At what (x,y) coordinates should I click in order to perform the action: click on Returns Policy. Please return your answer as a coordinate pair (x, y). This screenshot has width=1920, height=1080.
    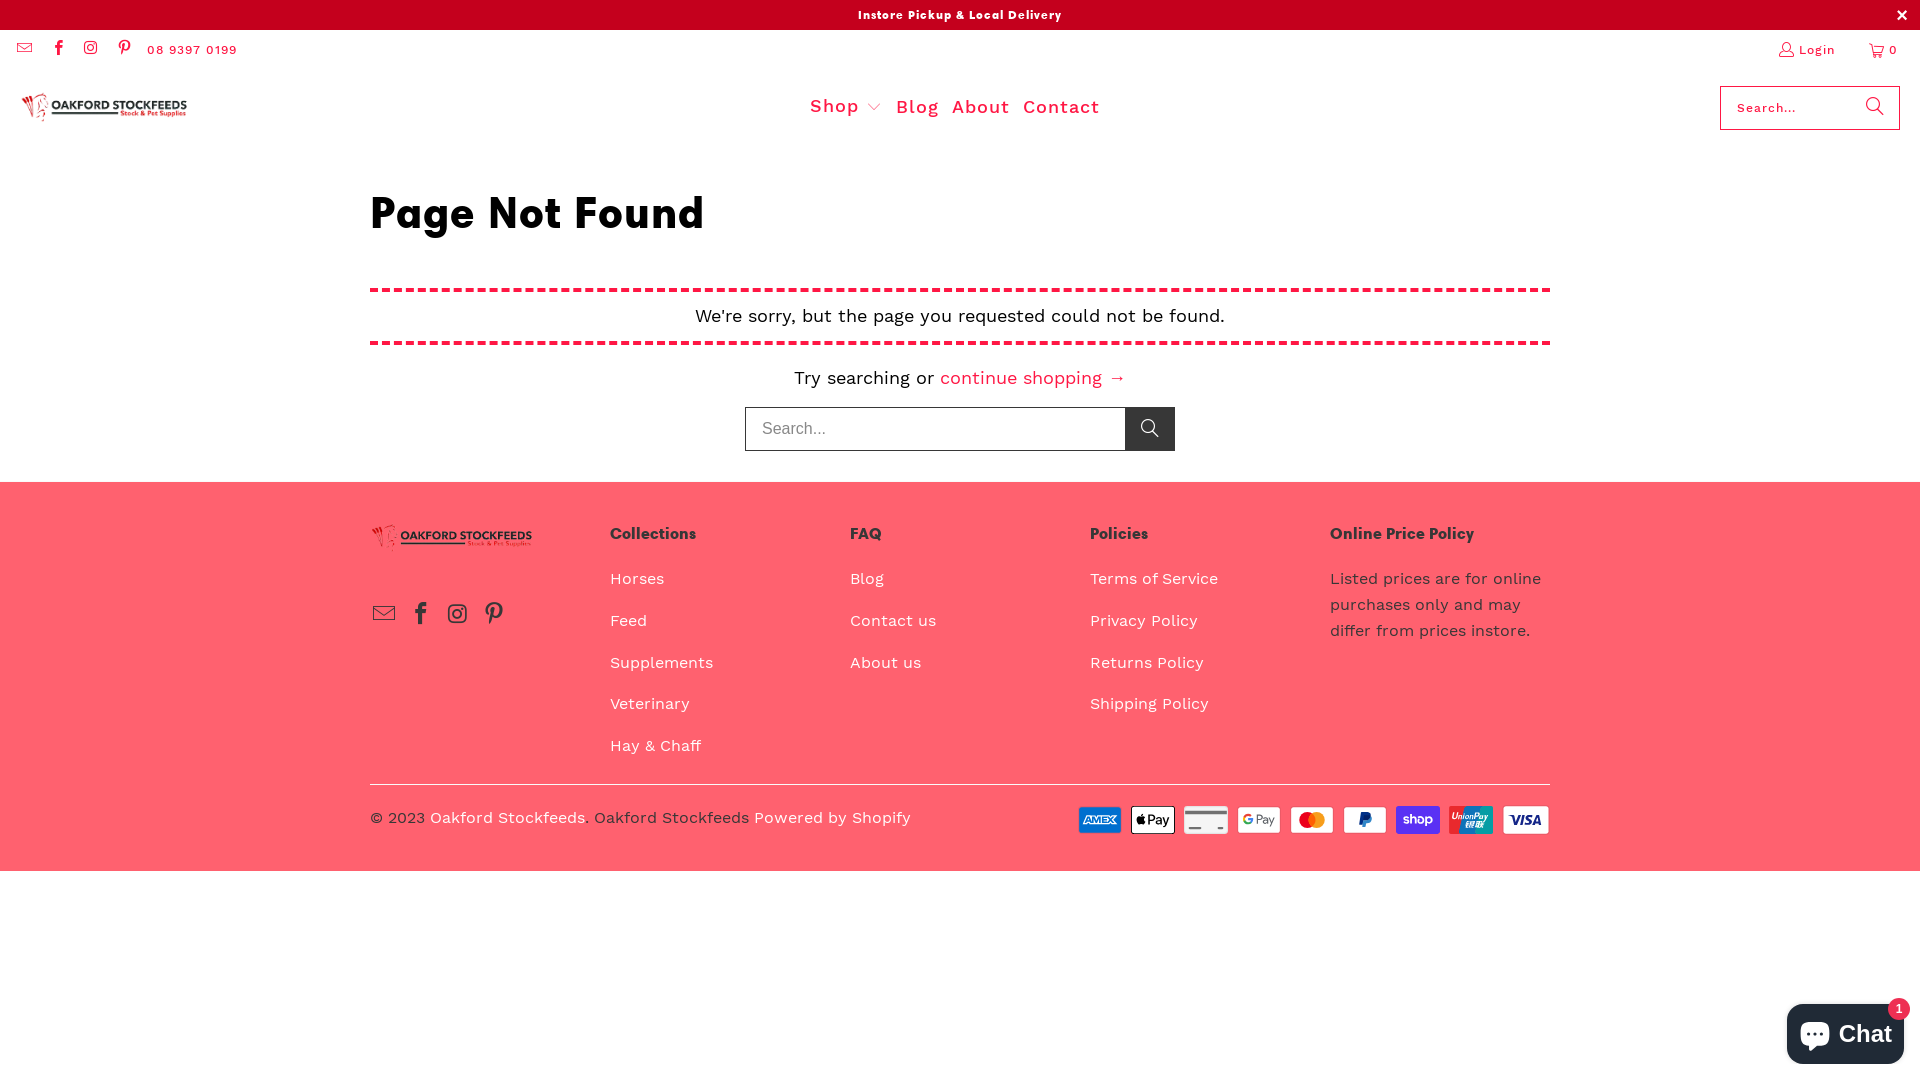
    Looking at the image, I should click on (1147, 662).